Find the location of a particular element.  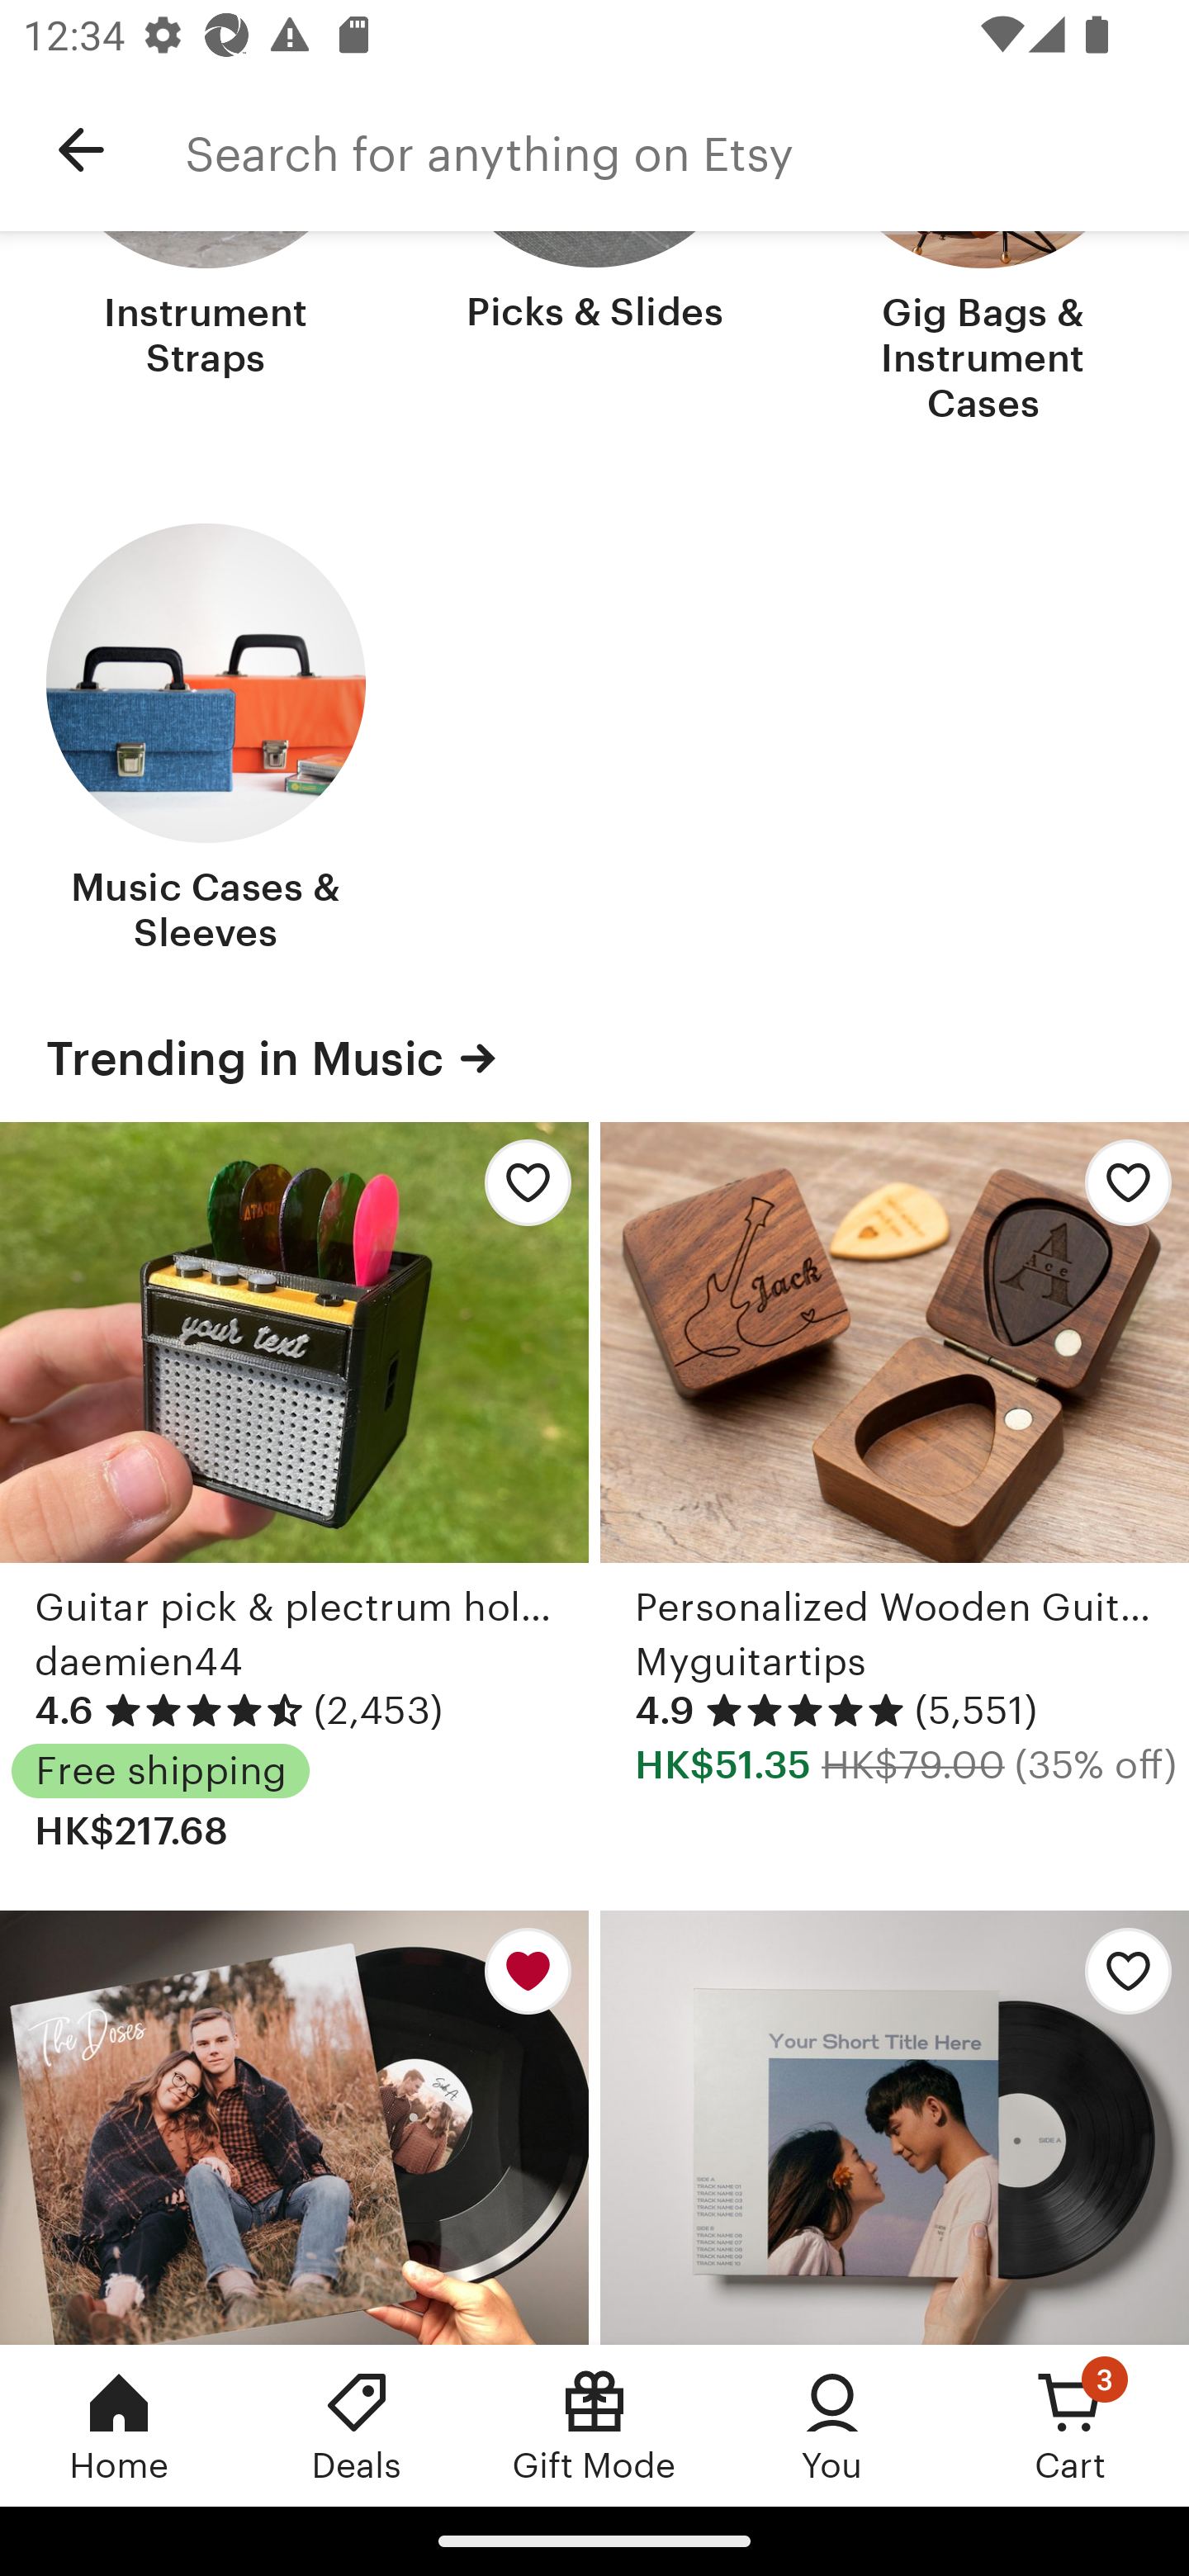

Gig Bags & Instrument Cases is located at coordinates (983, 330).